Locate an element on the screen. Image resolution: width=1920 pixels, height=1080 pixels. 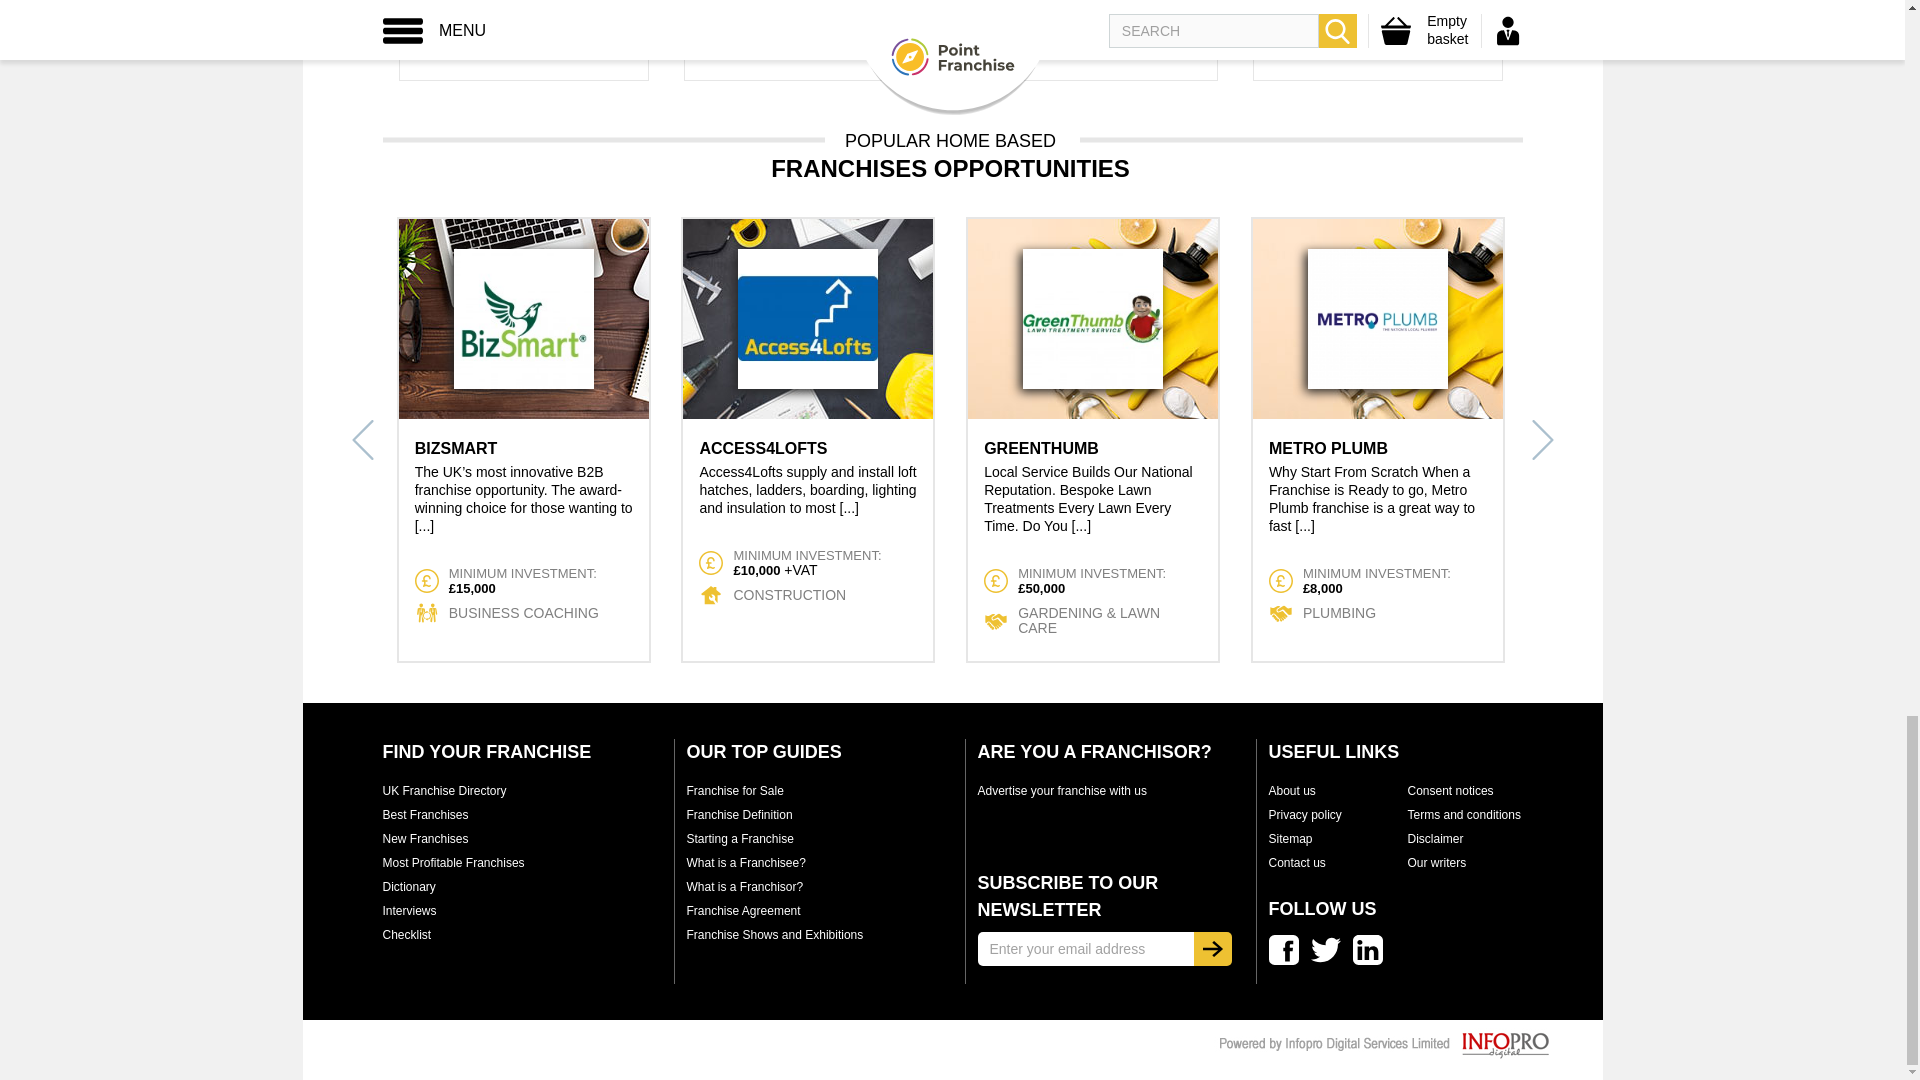
Discover UK's best franchises is located at coordinates (425, 814).